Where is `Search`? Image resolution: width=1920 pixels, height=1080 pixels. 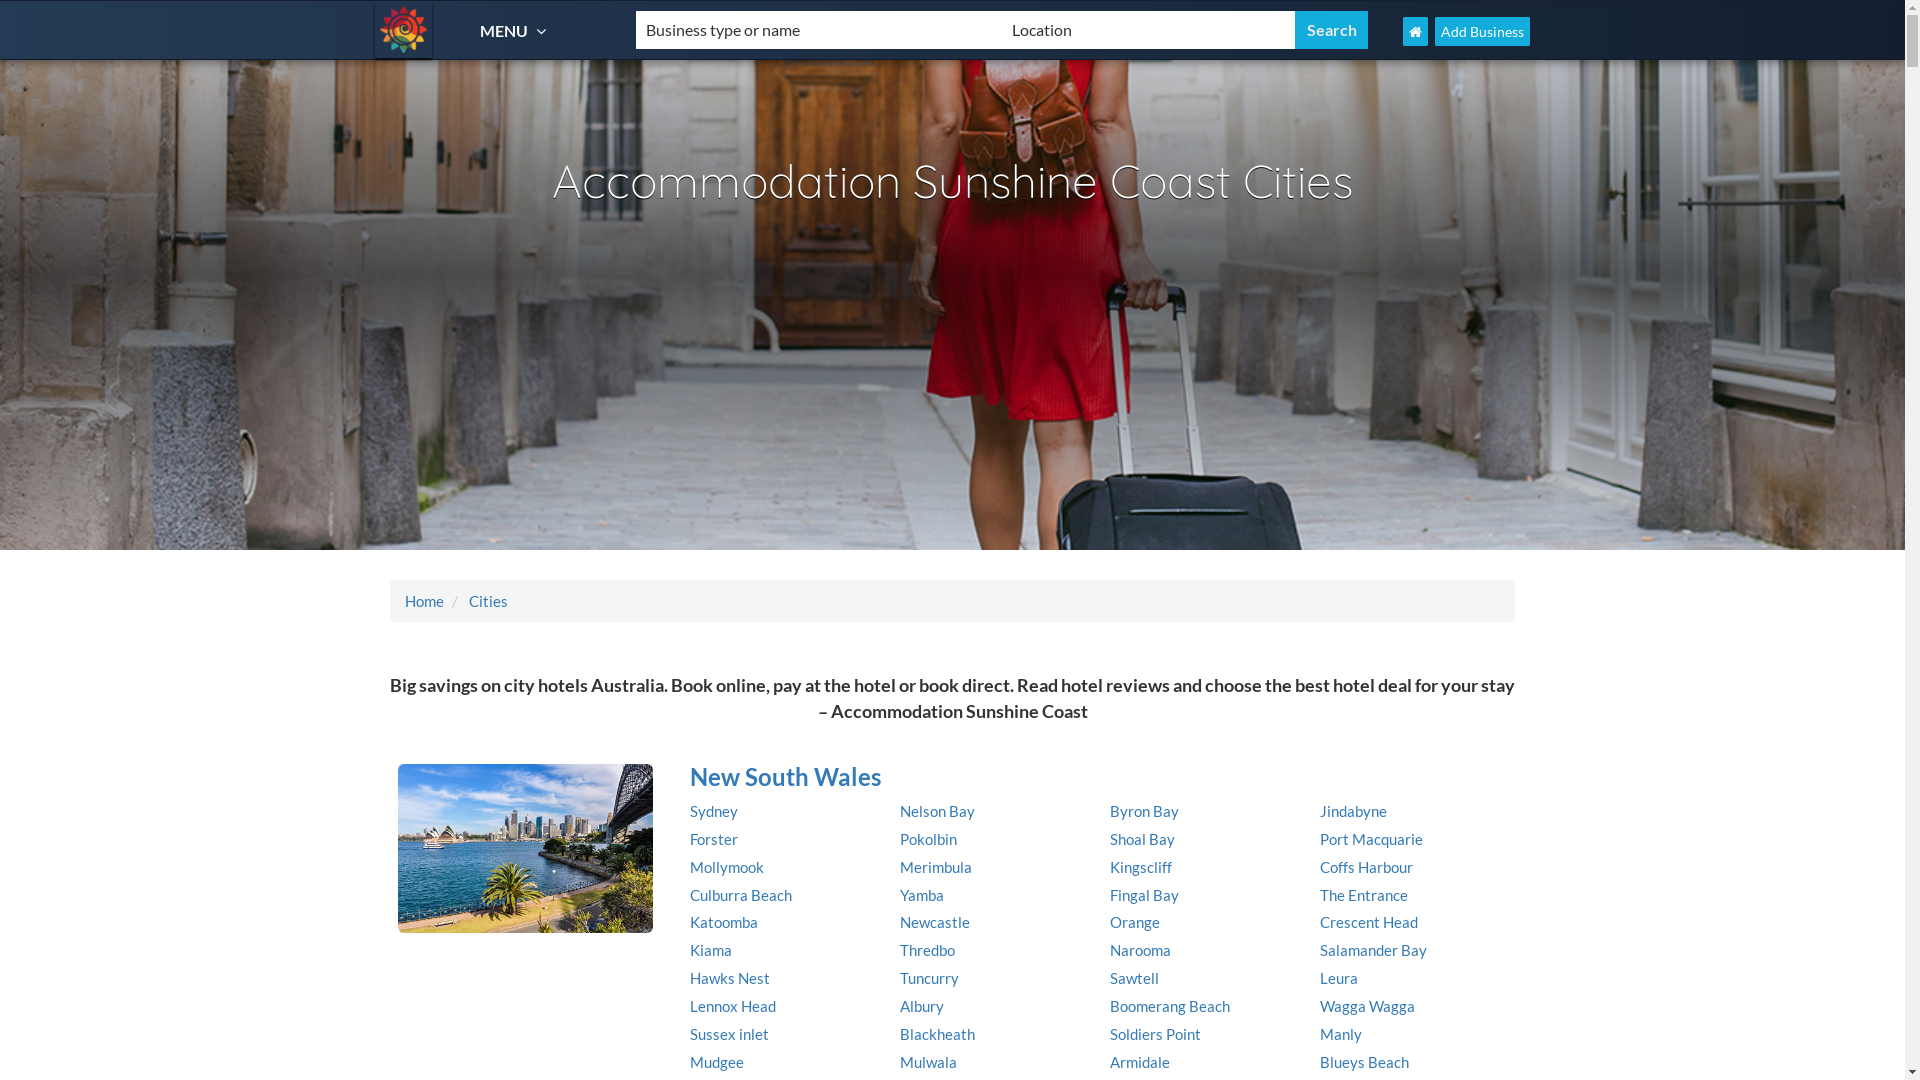 Search is located at coordinates (1332, 30).